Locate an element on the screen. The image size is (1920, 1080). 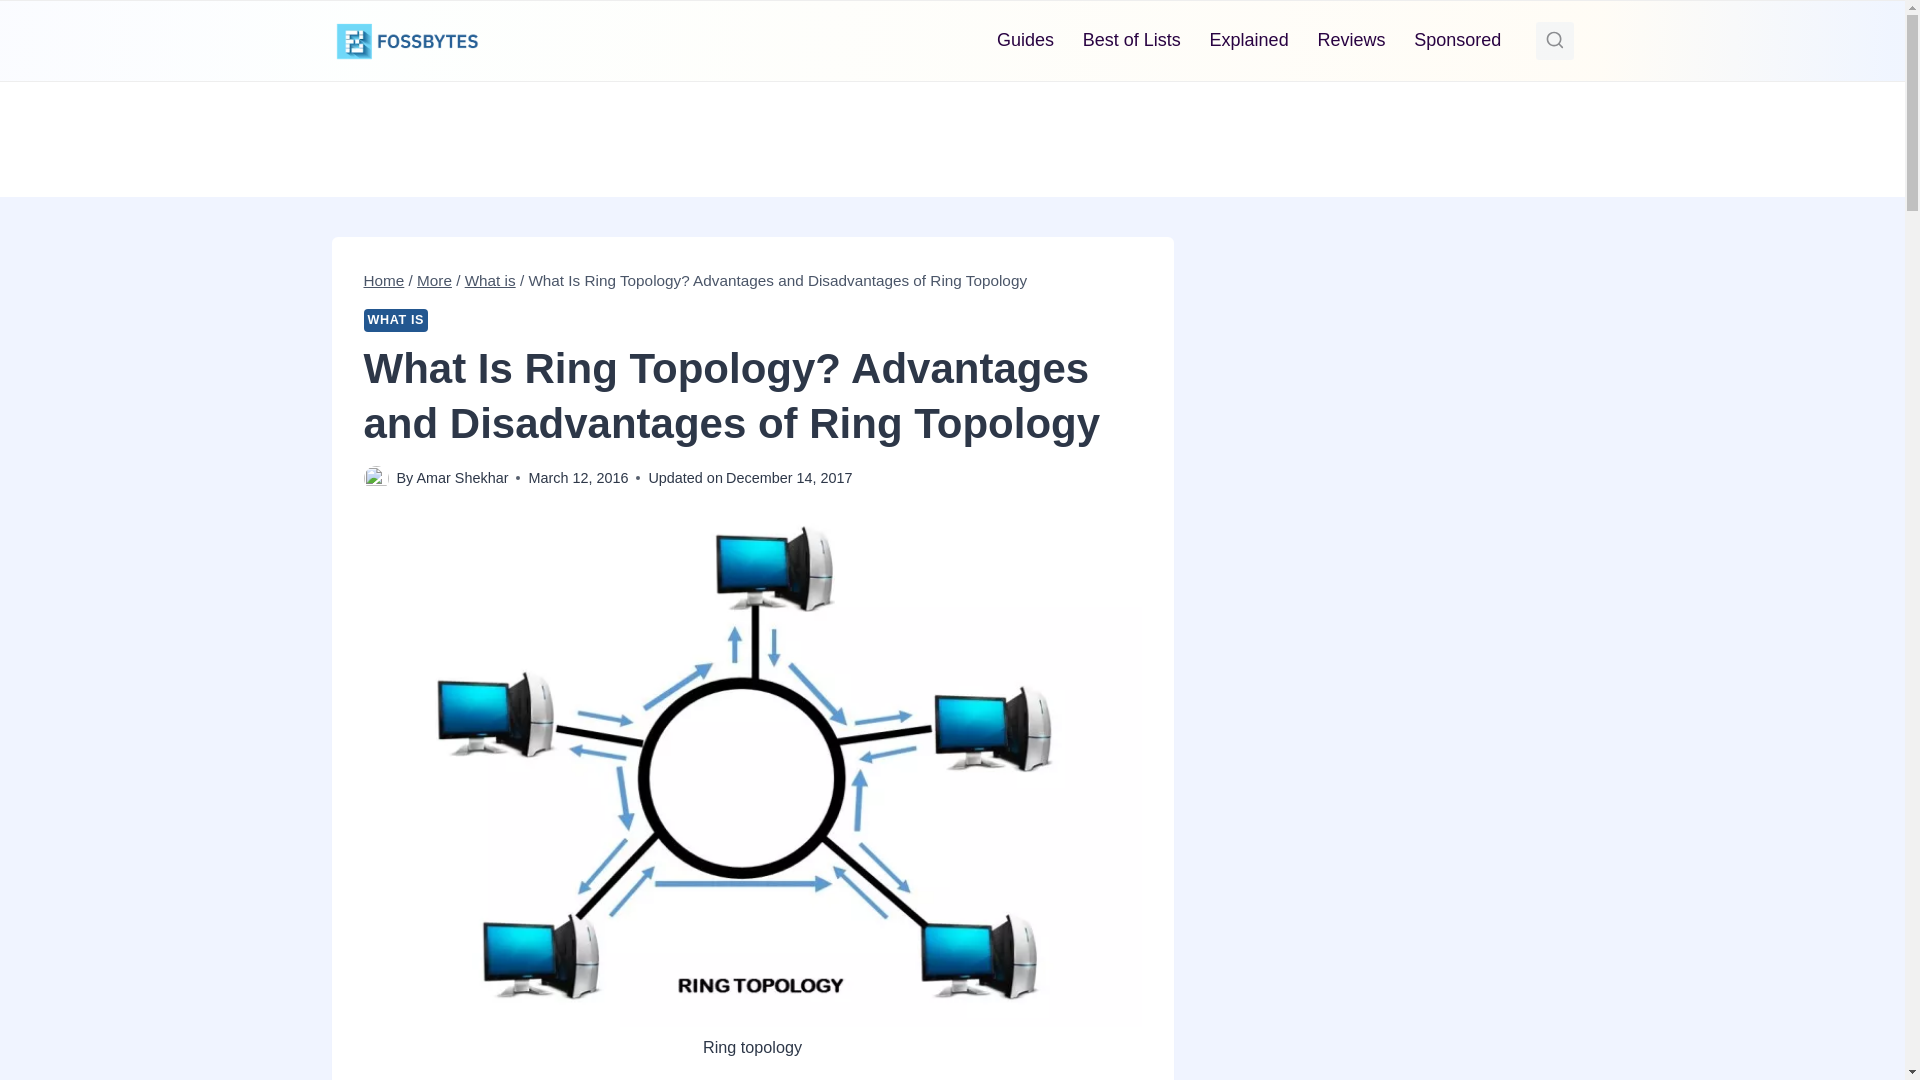
Advertisement is located at coordinates (951, 134).